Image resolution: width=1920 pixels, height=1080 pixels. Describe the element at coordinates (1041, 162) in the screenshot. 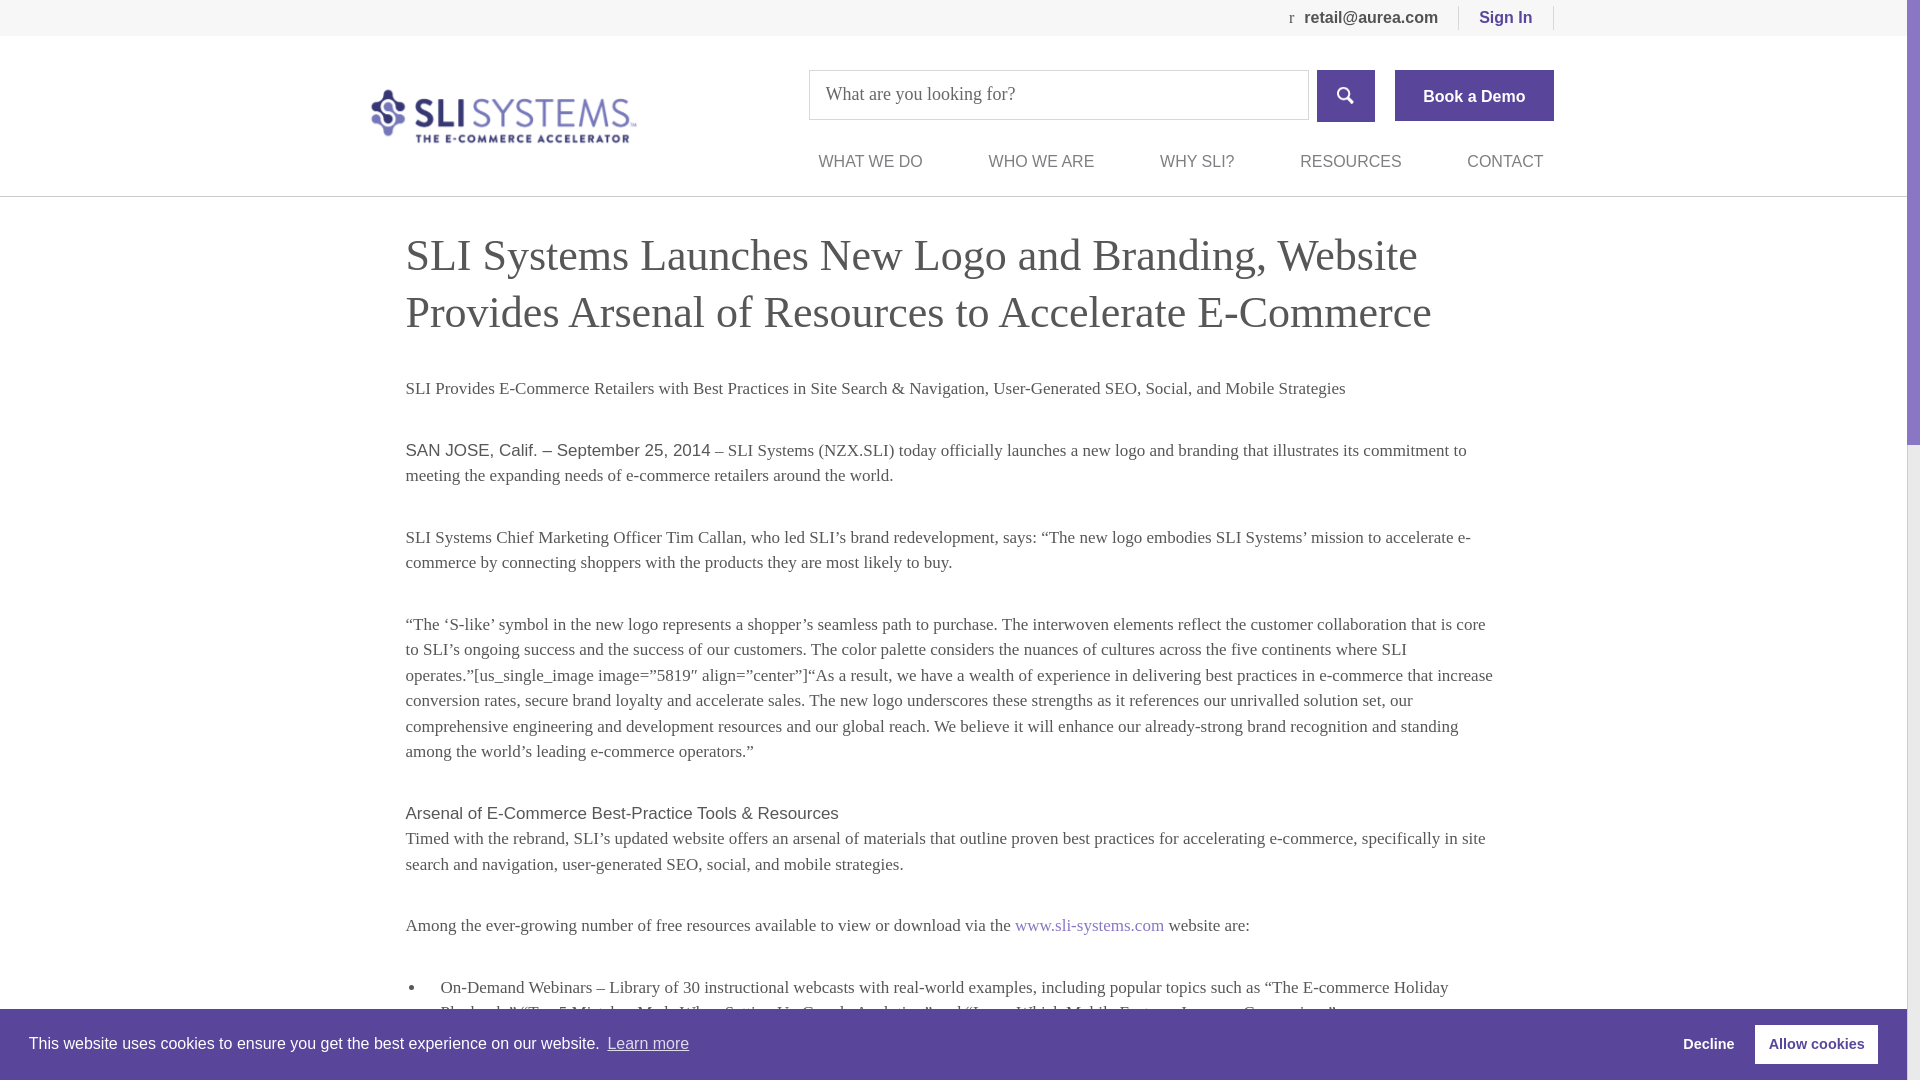

I see `WHO WE ARE` at that location.